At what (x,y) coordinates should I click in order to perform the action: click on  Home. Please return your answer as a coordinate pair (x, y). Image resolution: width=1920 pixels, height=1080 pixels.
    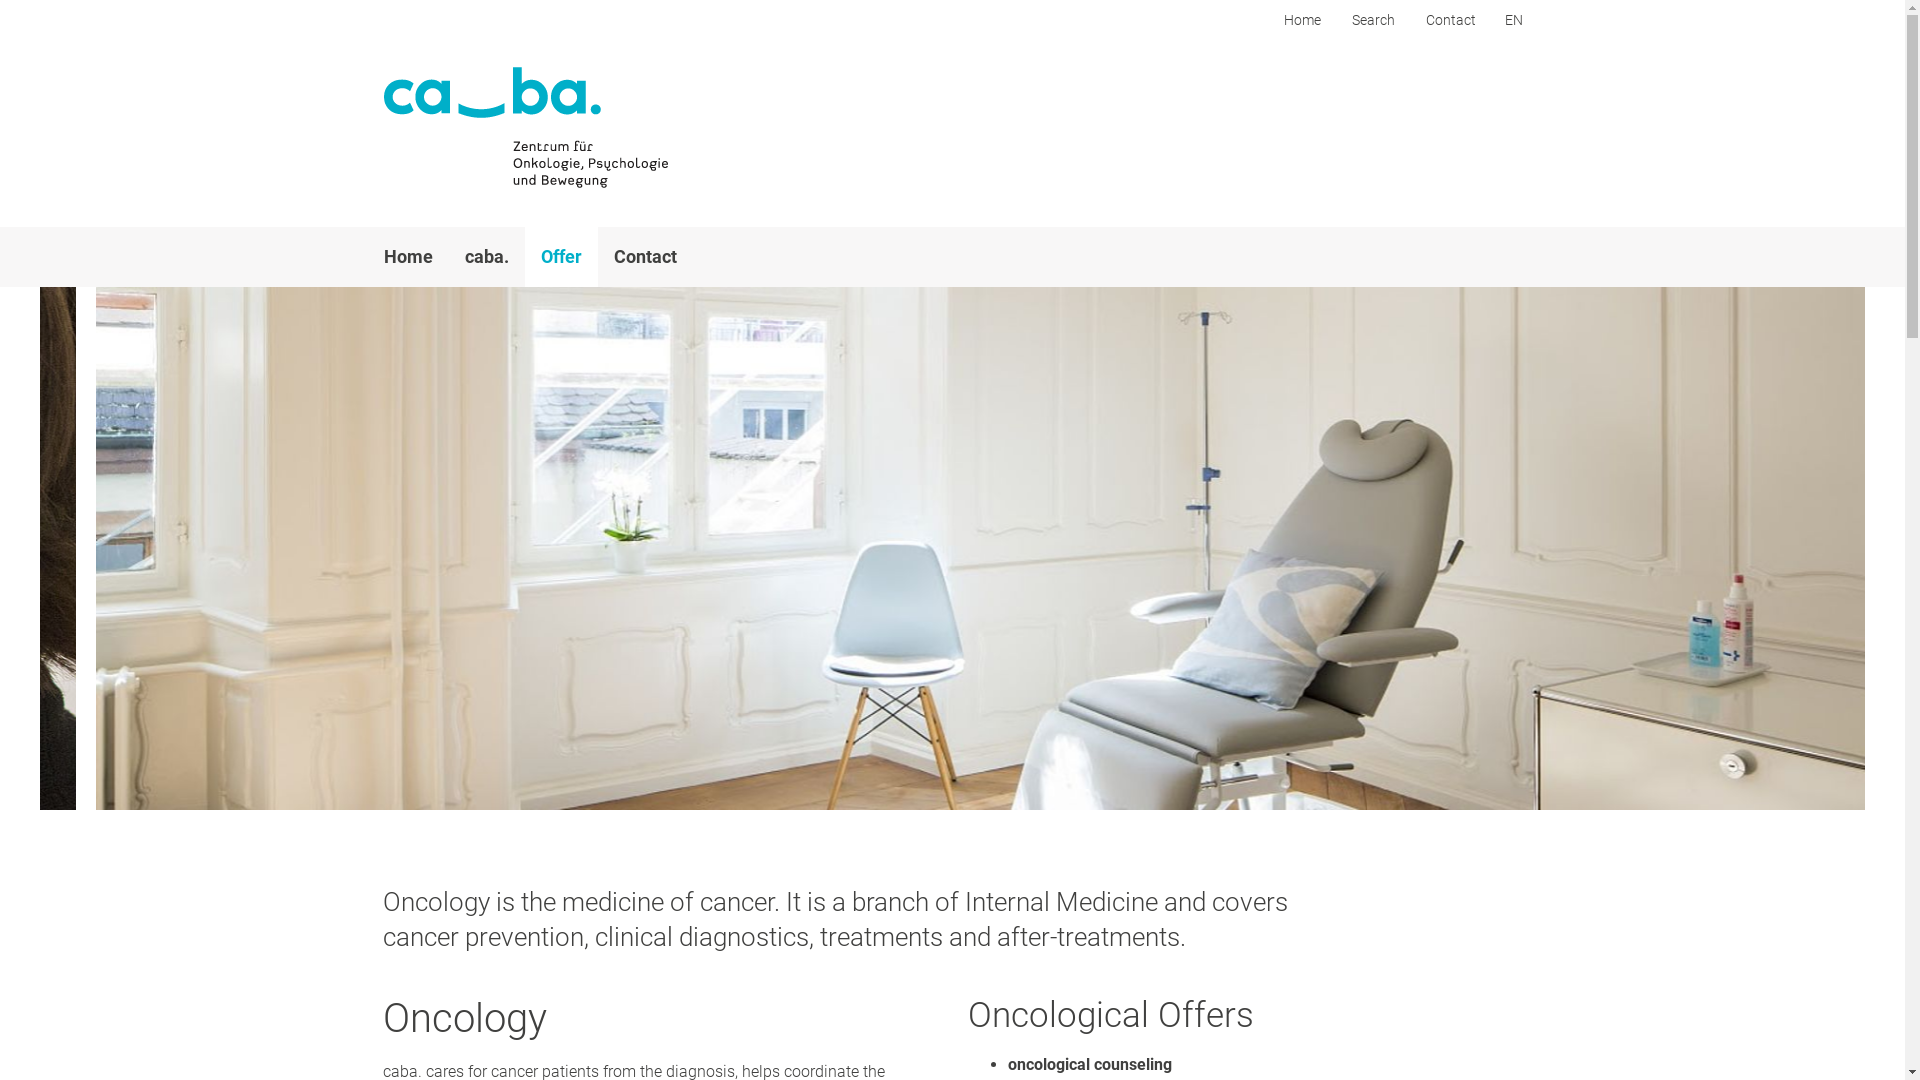
    Looking at the image, I should click on (1300, 20).